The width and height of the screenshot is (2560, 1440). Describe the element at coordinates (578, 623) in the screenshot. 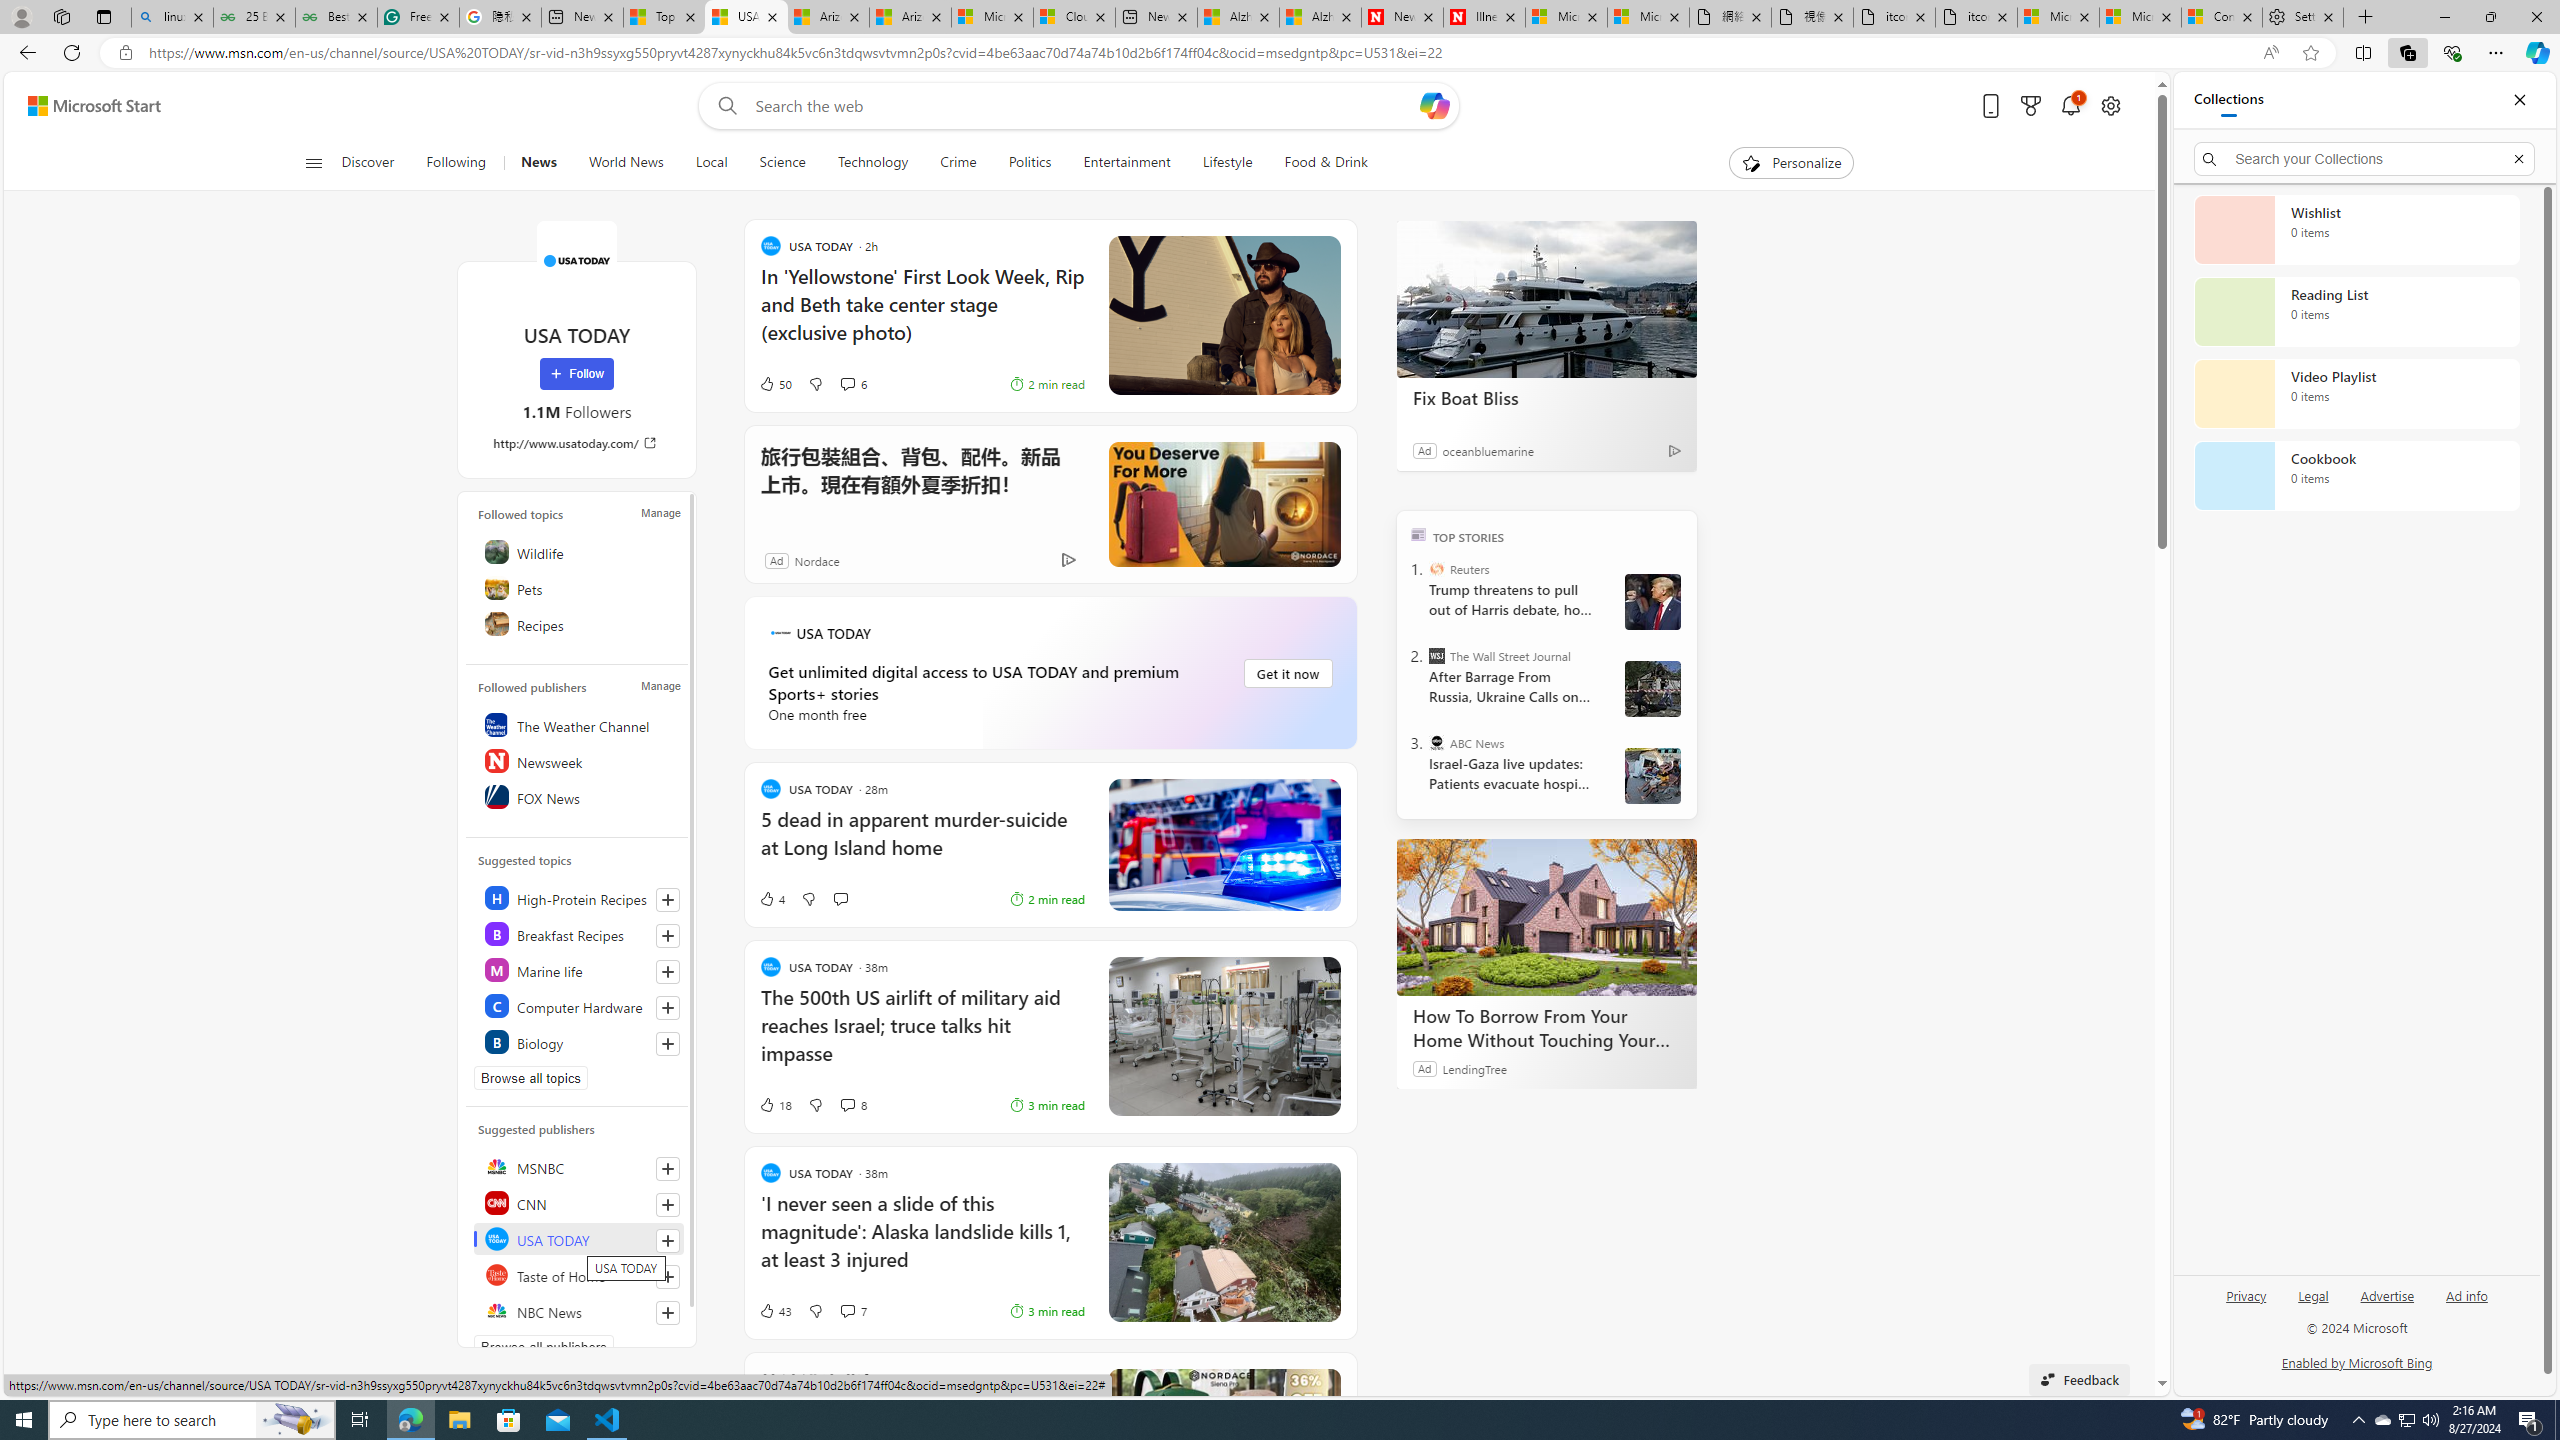

I see `Recipes` at that location.